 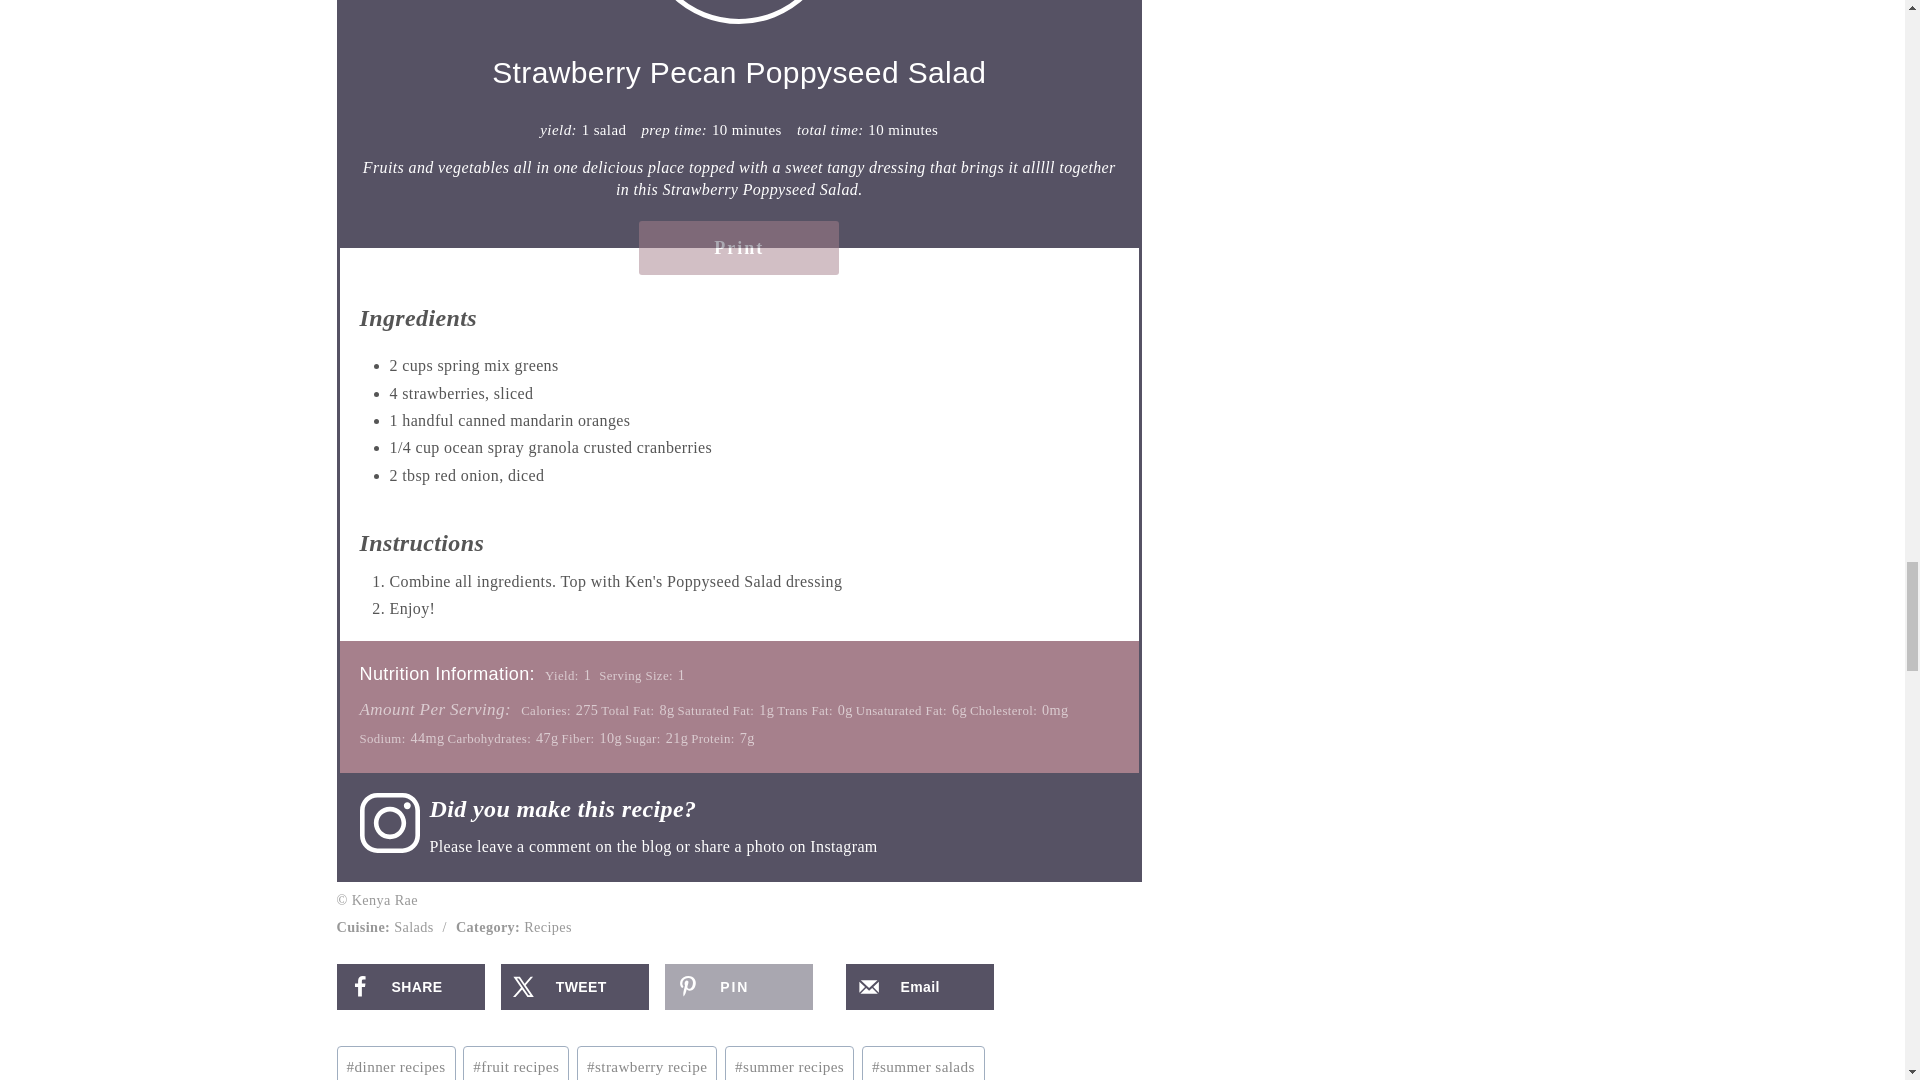 What do you see at coordinates (790, 1063) in the screenshot?
I see `summer recipes` at bounding box center [790, 1063].